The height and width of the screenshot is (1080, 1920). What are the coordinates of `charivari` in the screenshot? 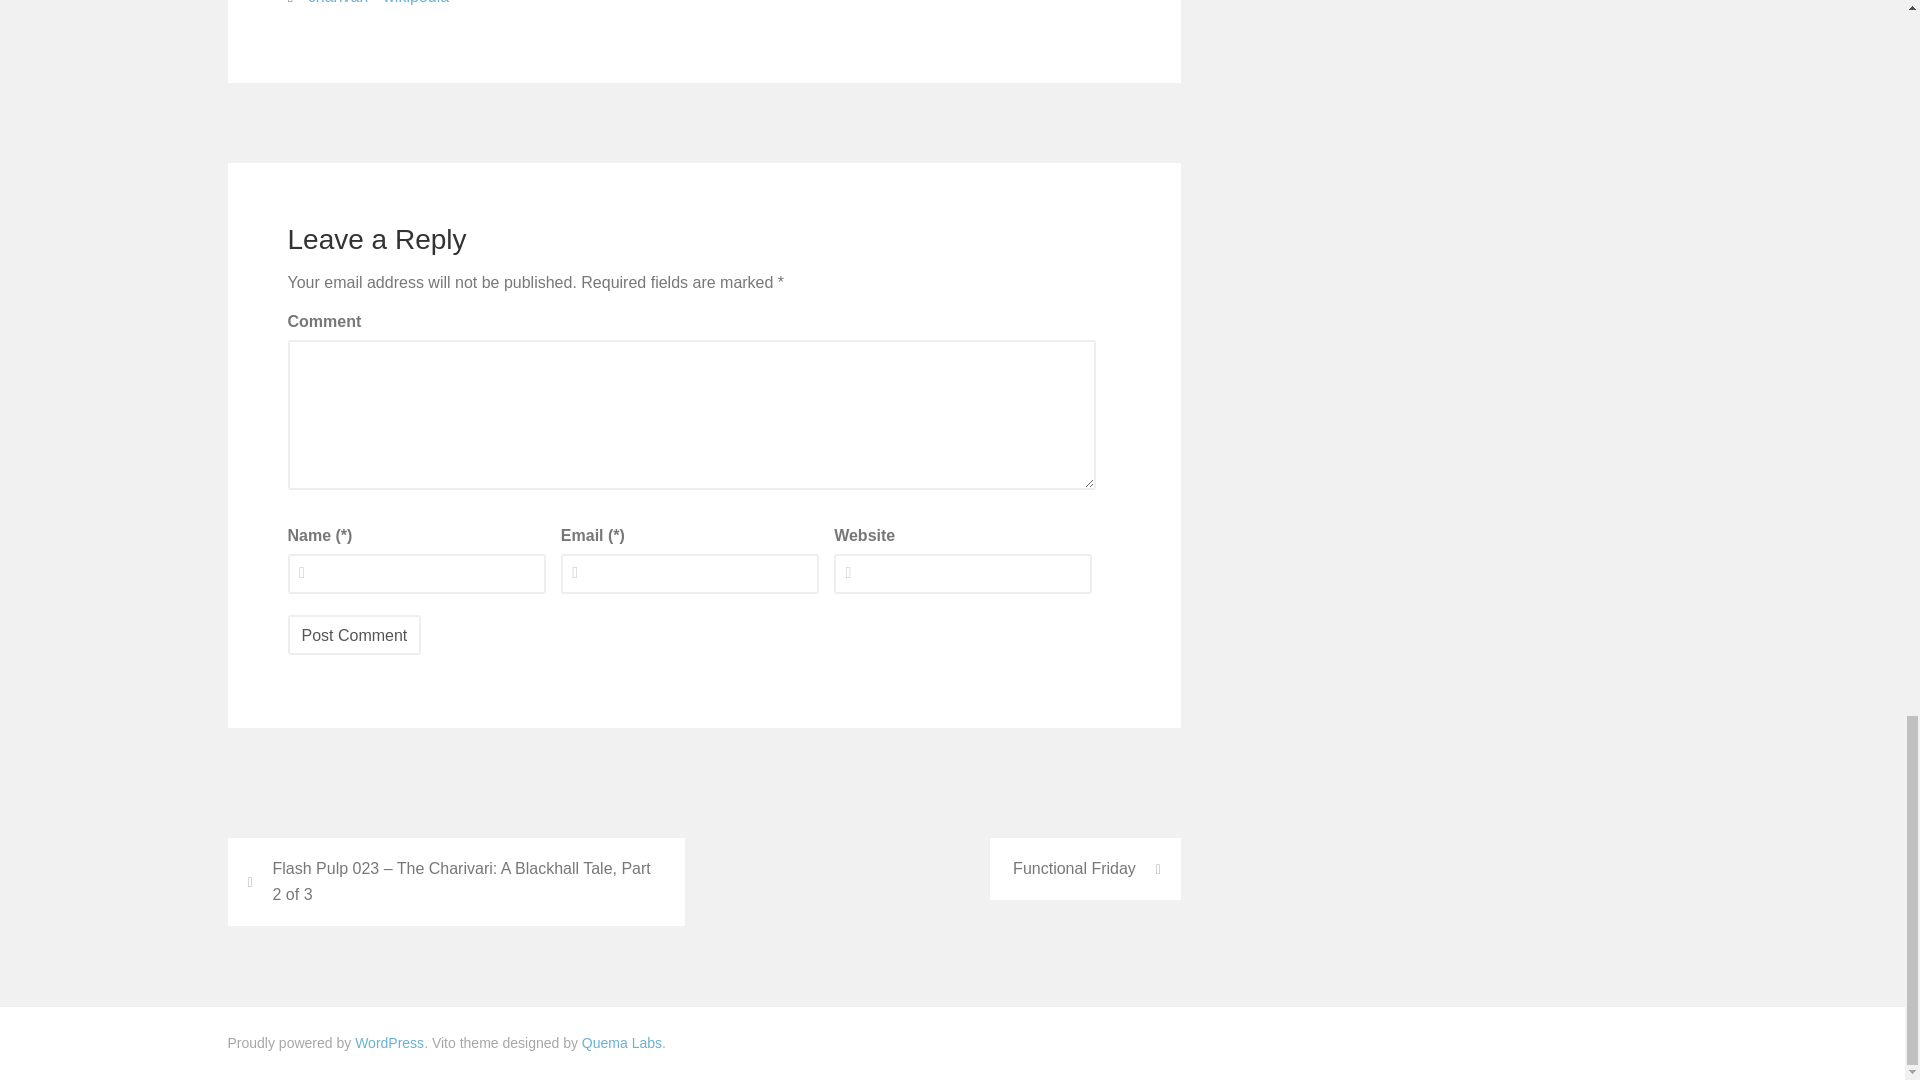 It's located at (338, 4).